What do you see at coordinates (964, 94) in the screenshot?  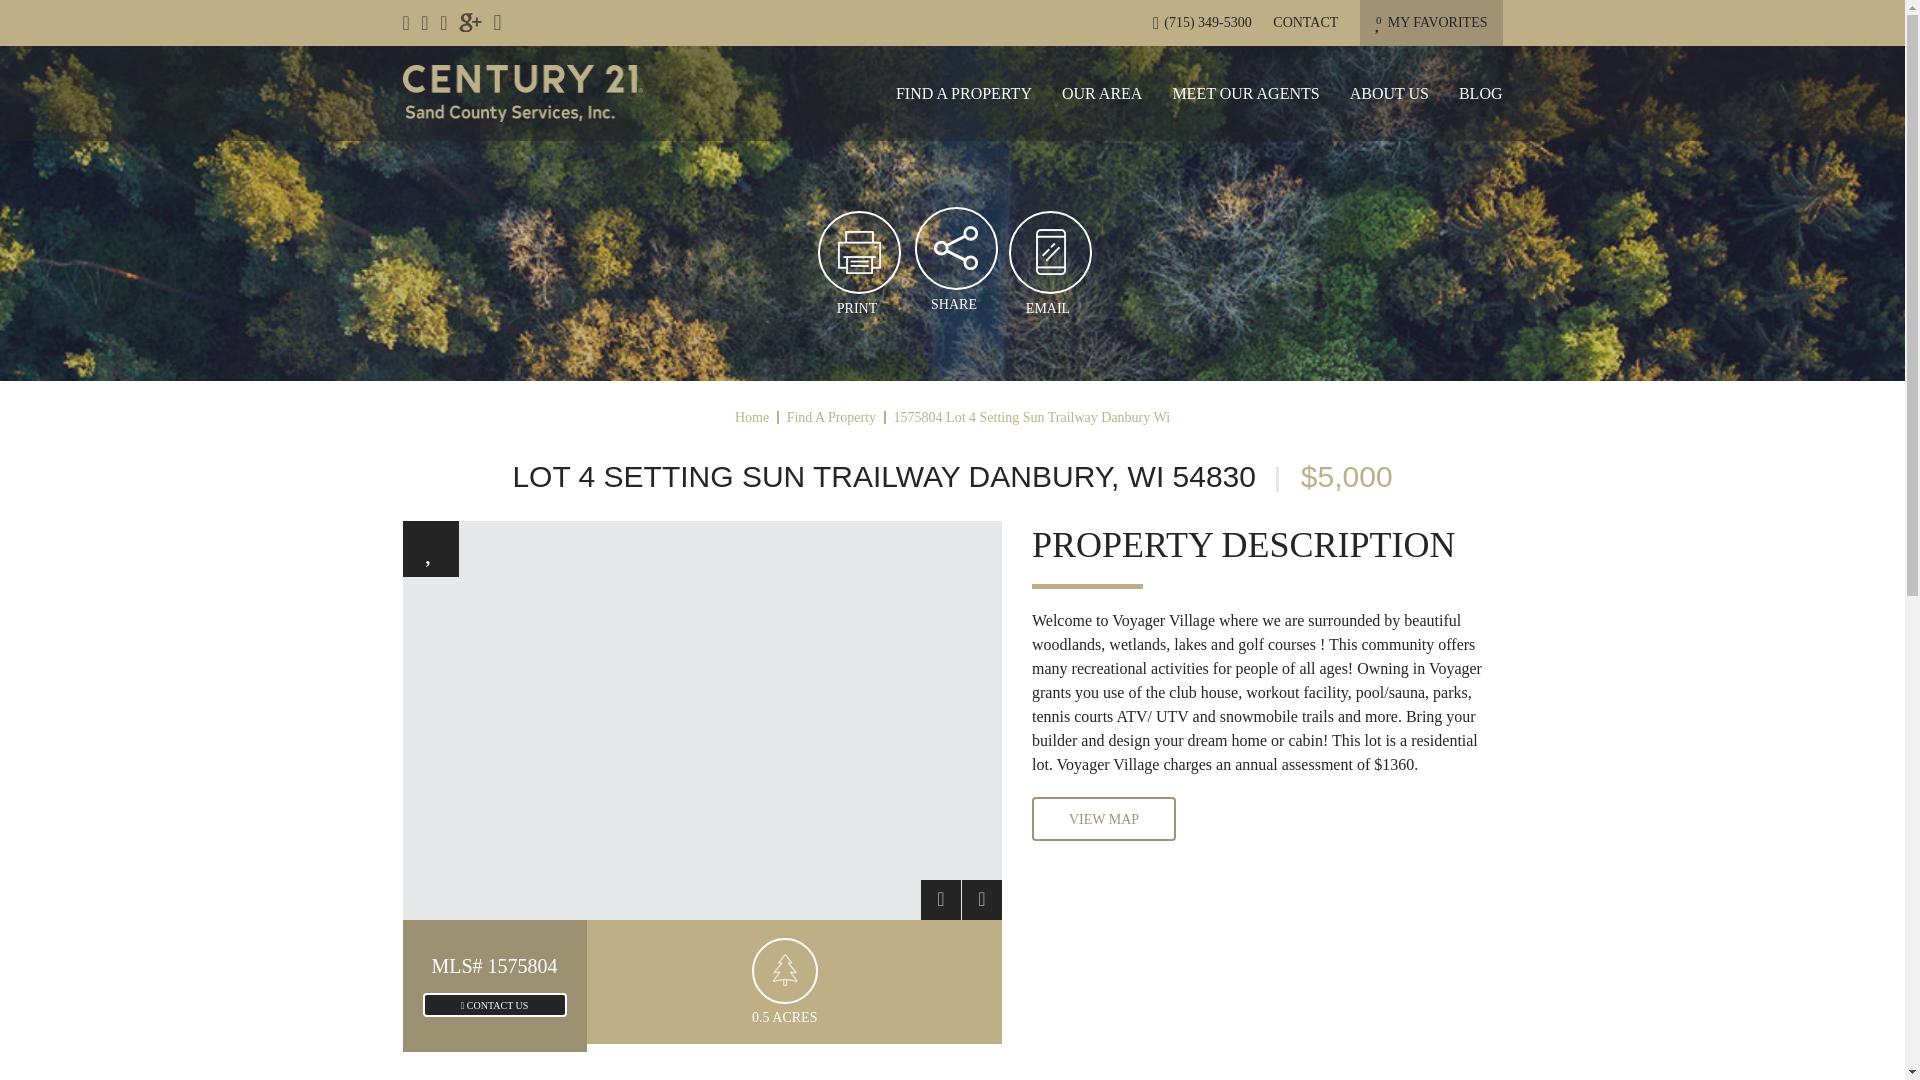 I see `Find A Property` at bounding box center [964, 94].